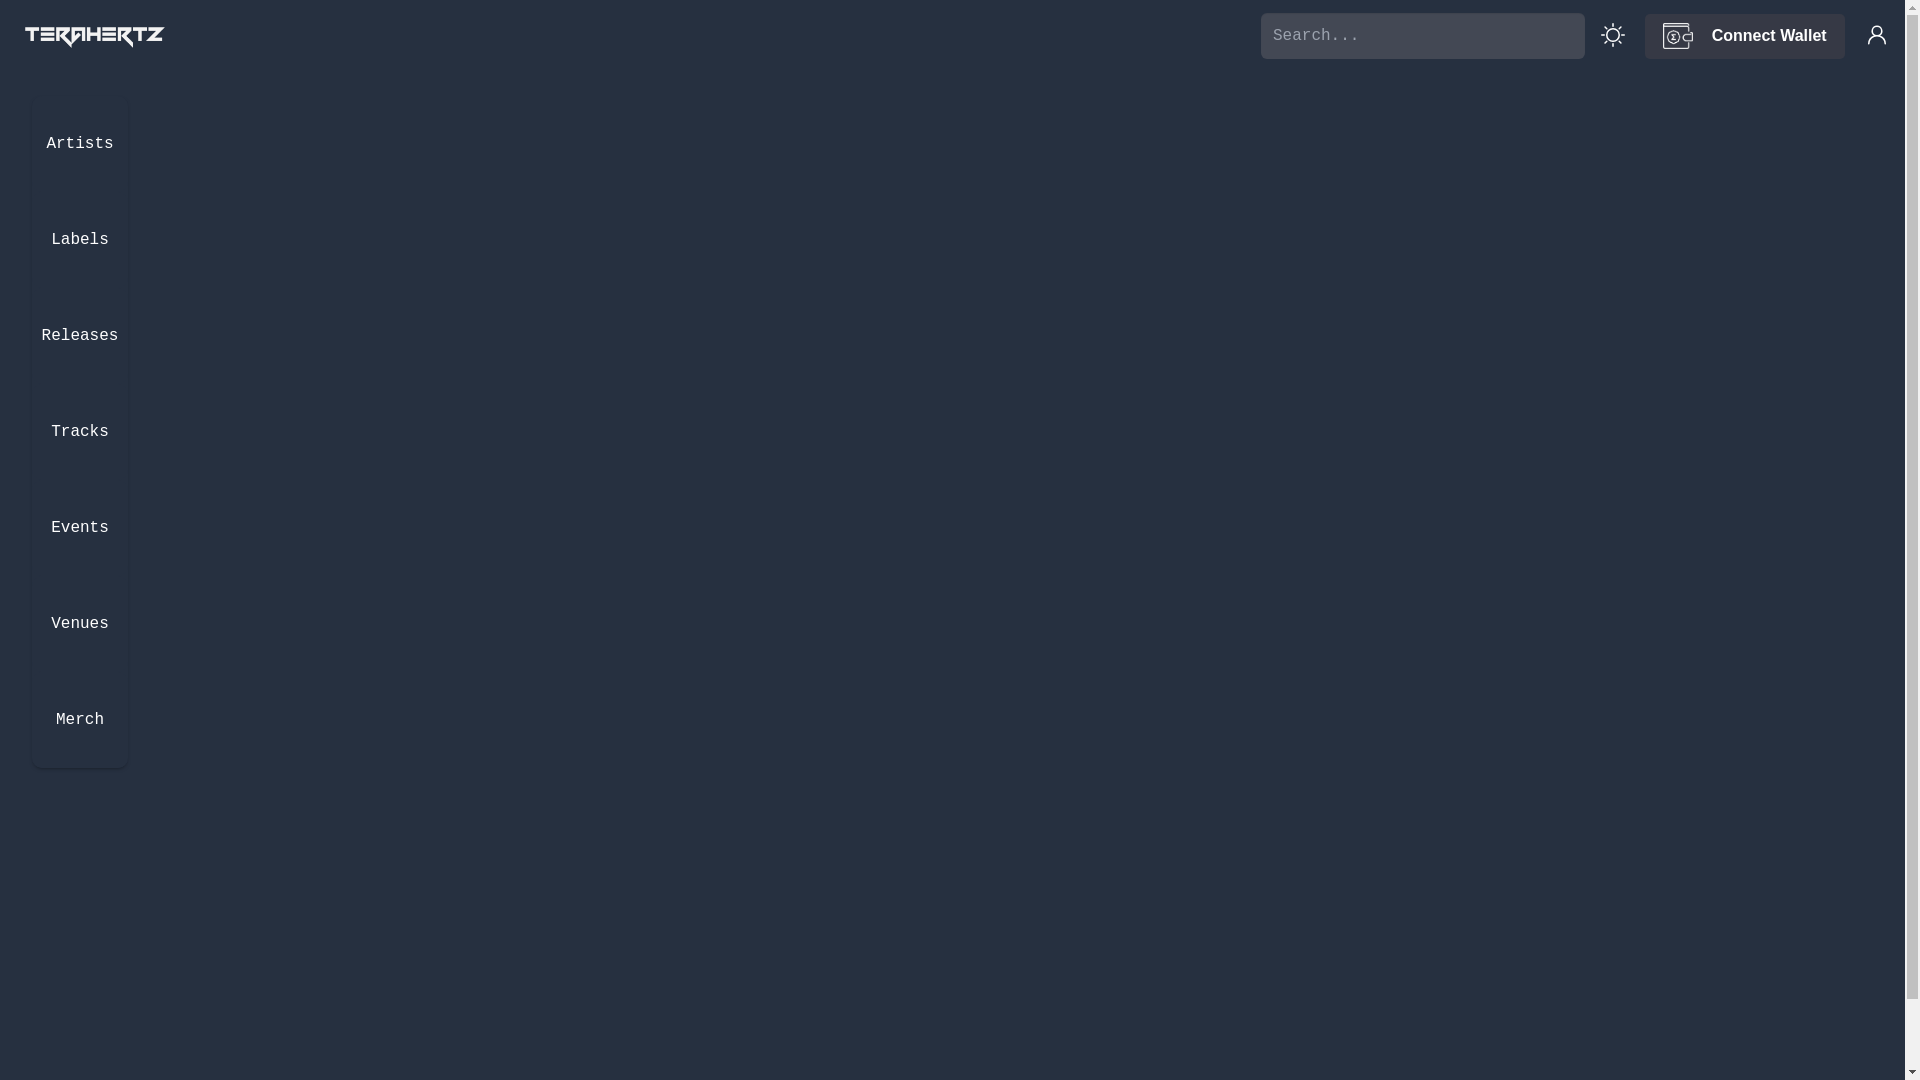  Describe the element at coordinates (80, 336) in the screenshot. I see `Releases` at that location.